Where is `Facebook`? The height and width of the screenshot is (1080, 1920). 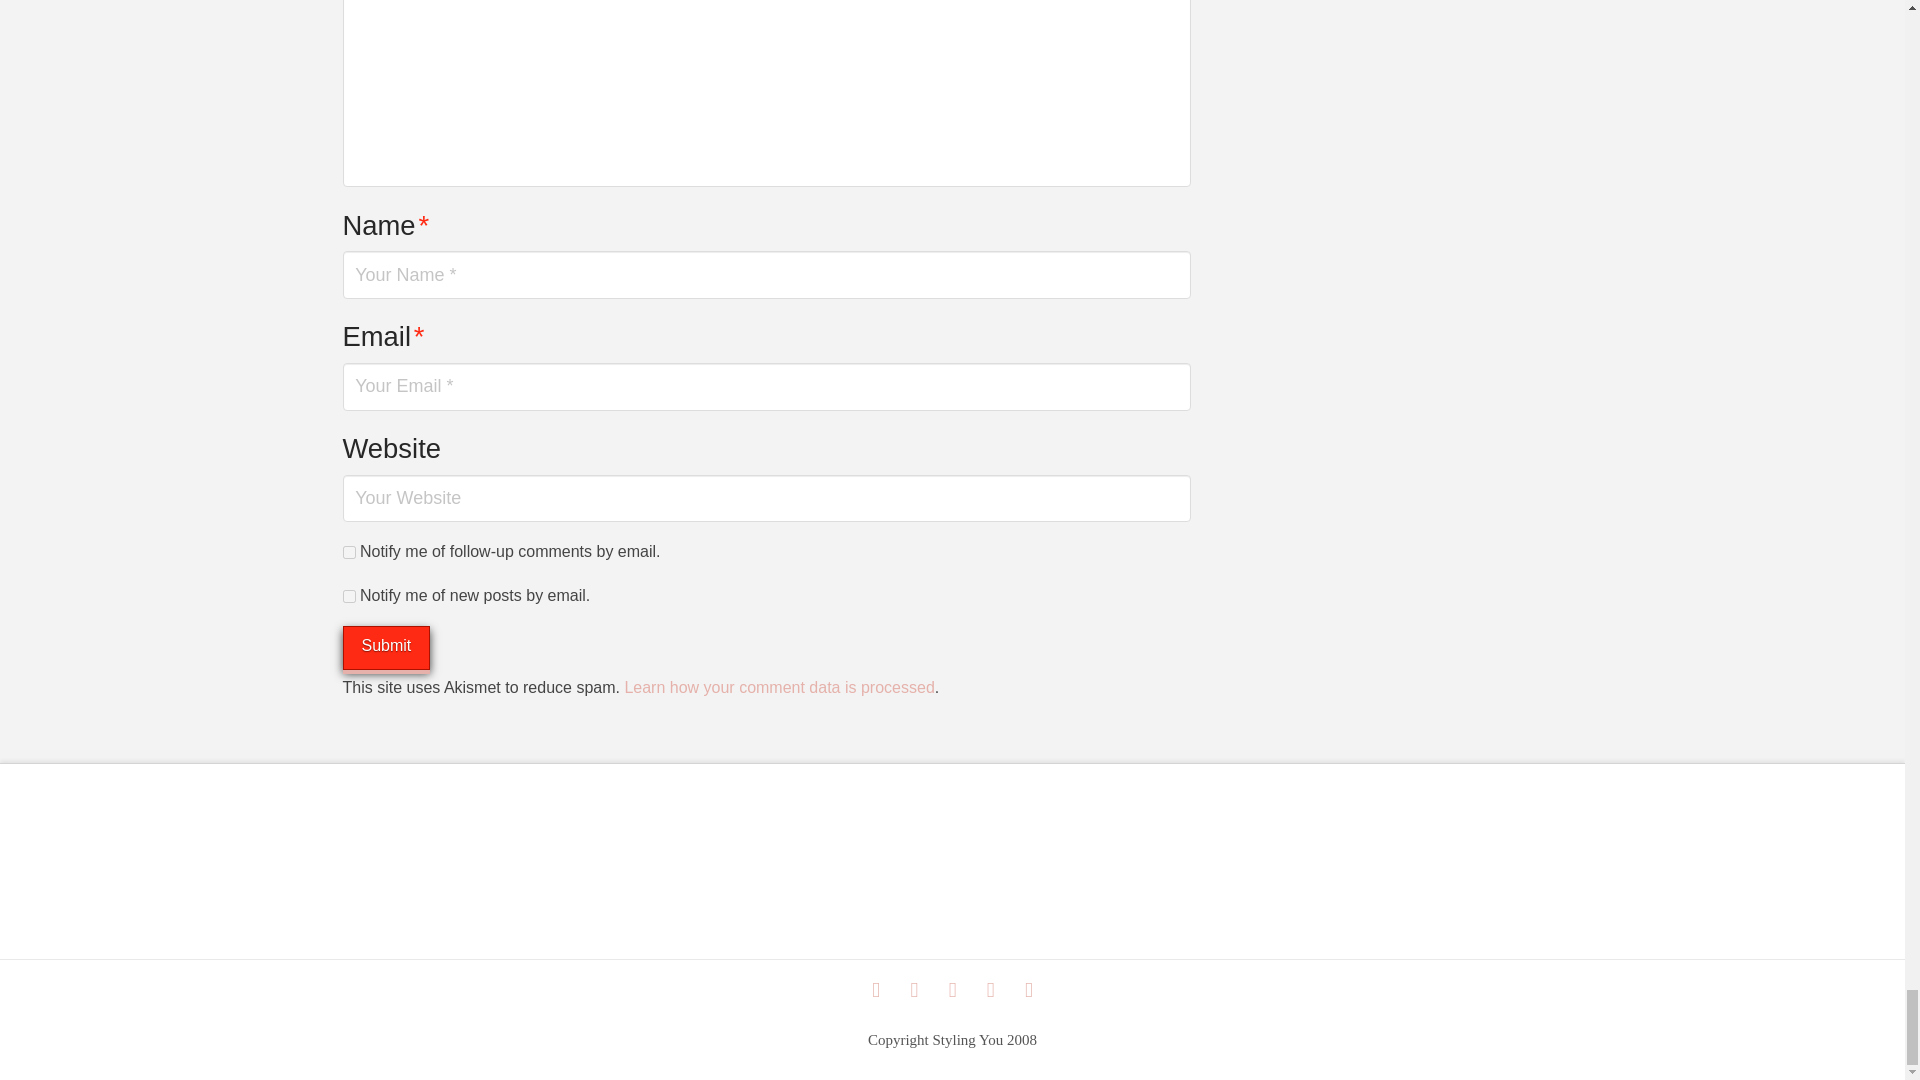 Facebook is located at coordinates (875, 990).